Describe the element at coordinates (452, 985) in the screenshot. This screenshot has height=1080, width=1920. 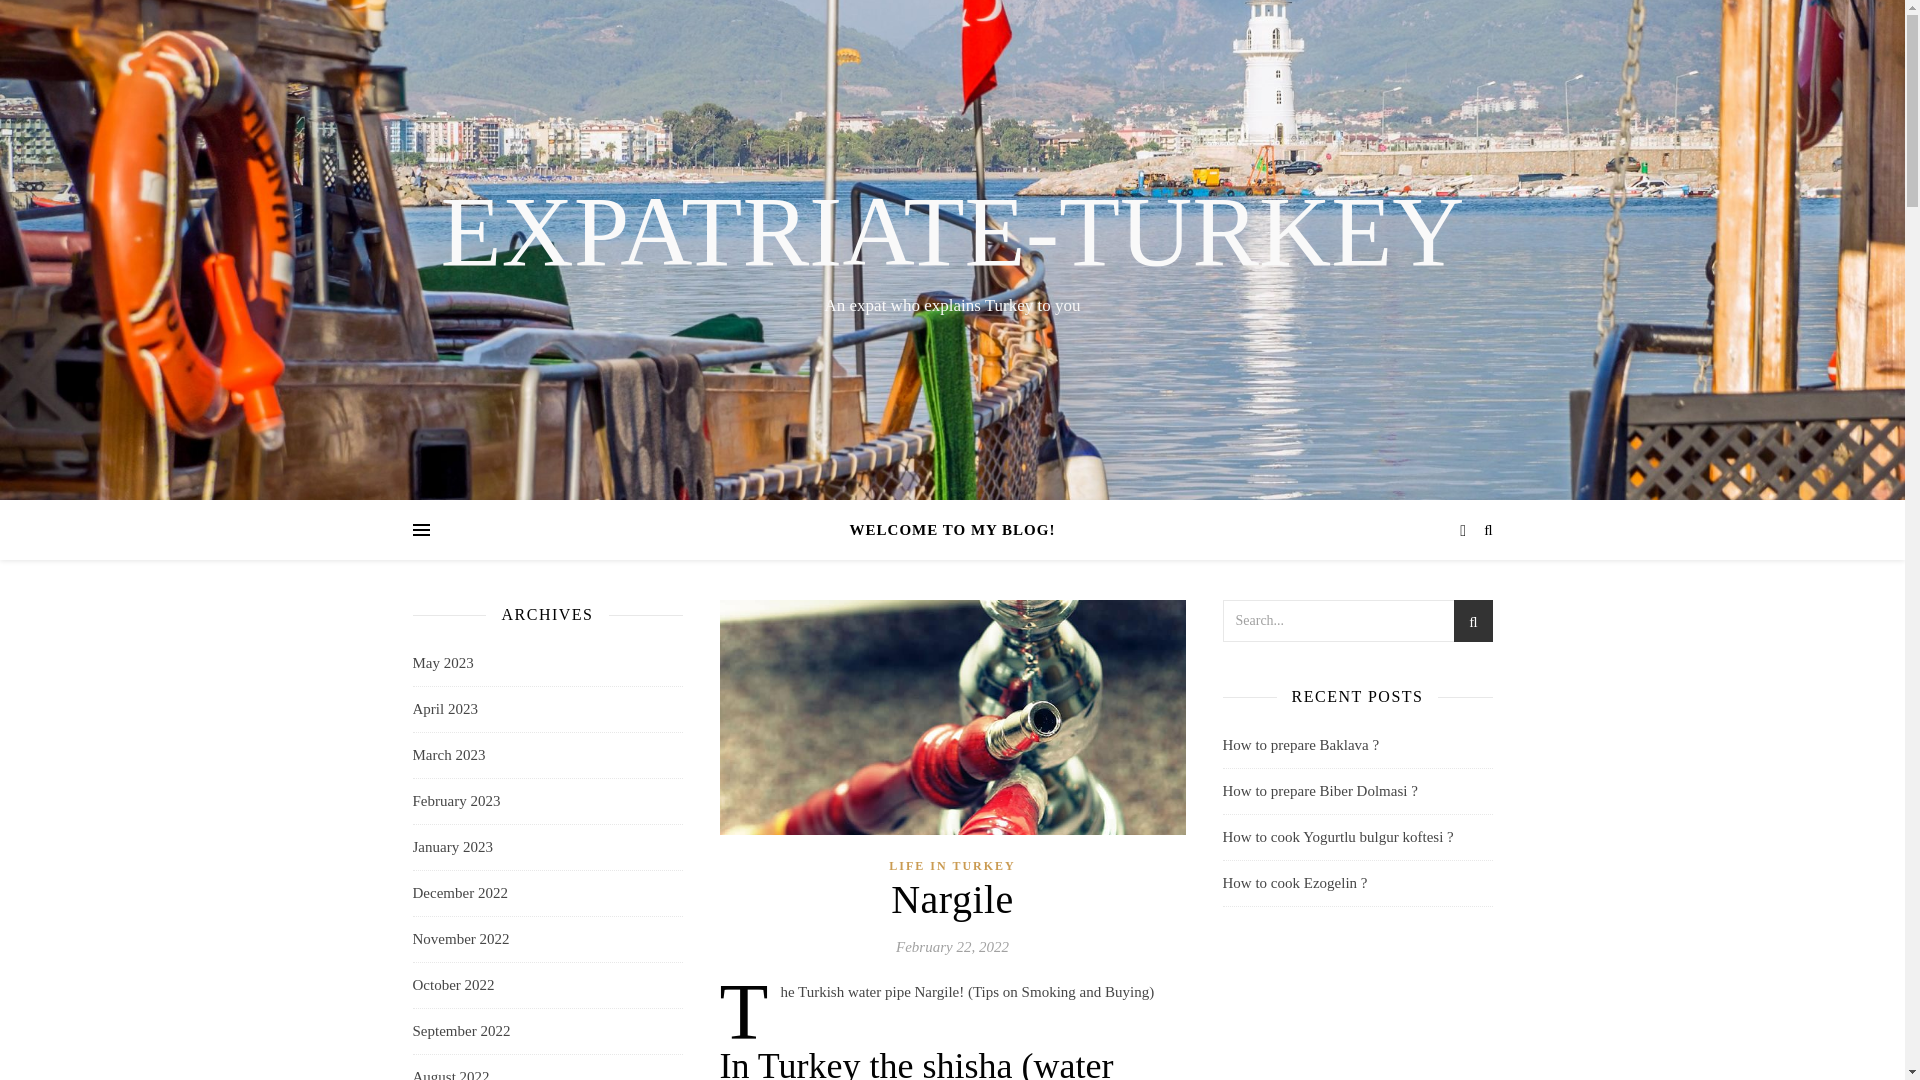
I see `October 2022` at that location.